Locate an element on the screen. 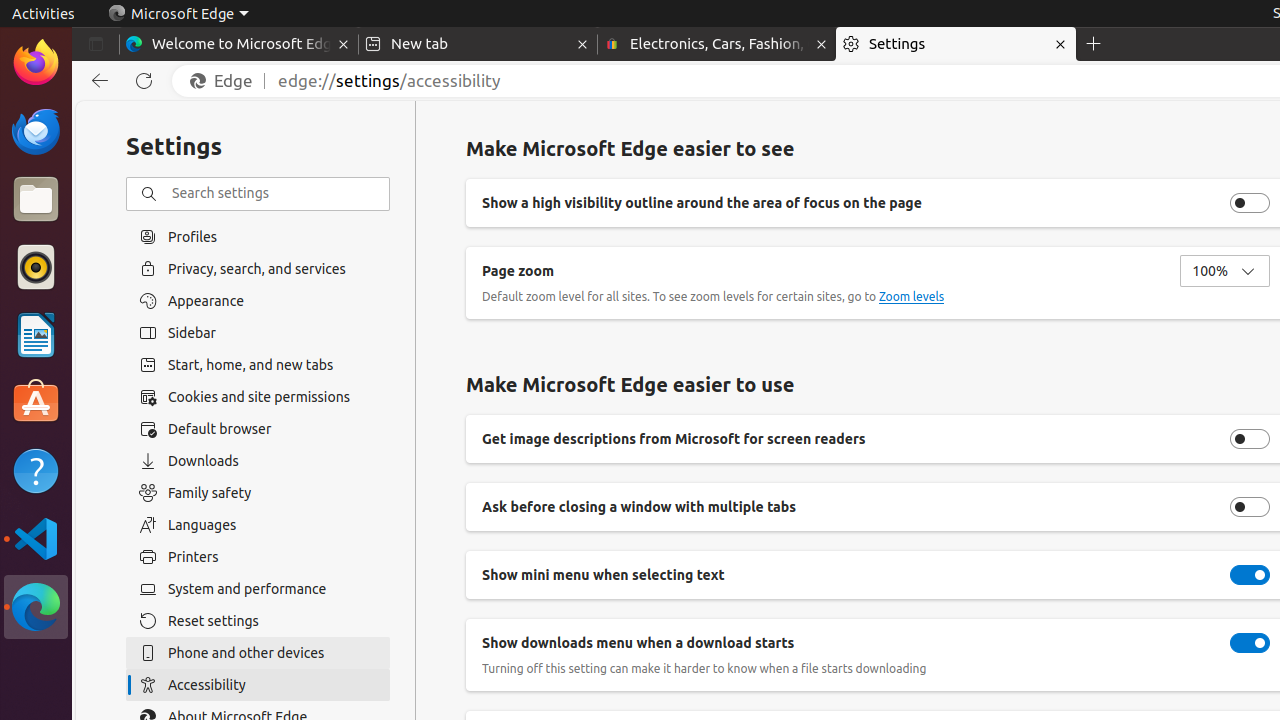  Ubuntu Software is located at coordinates (36, 402).